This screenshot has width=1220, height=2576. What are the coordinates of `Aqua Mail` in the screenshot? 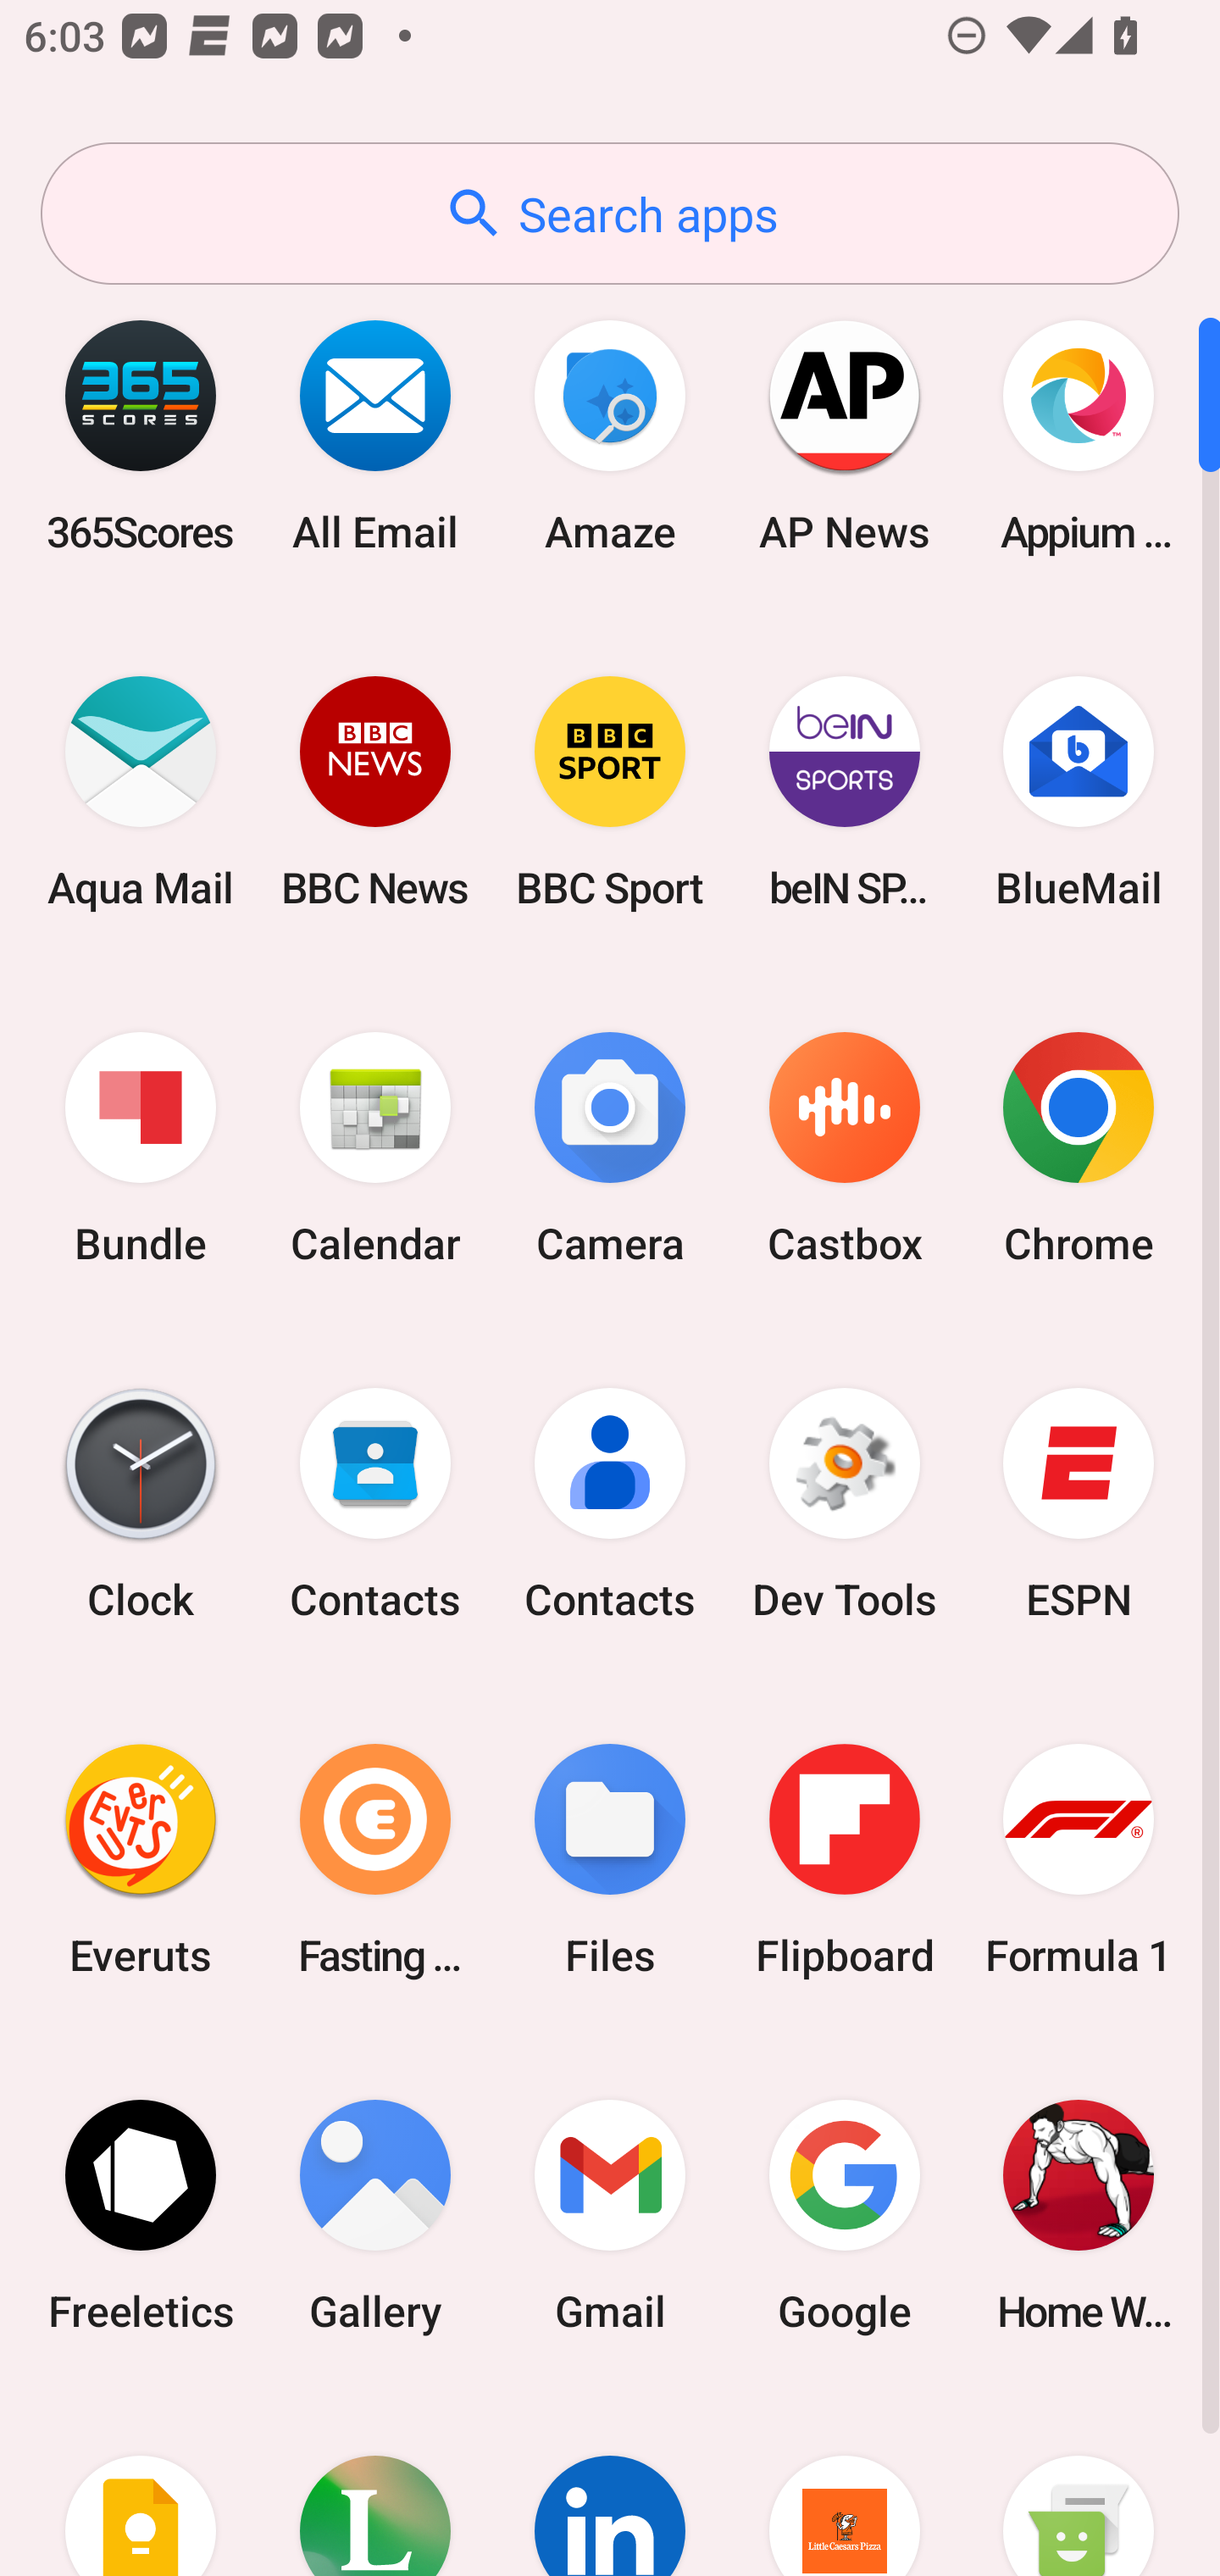 It's located at (141, 791).